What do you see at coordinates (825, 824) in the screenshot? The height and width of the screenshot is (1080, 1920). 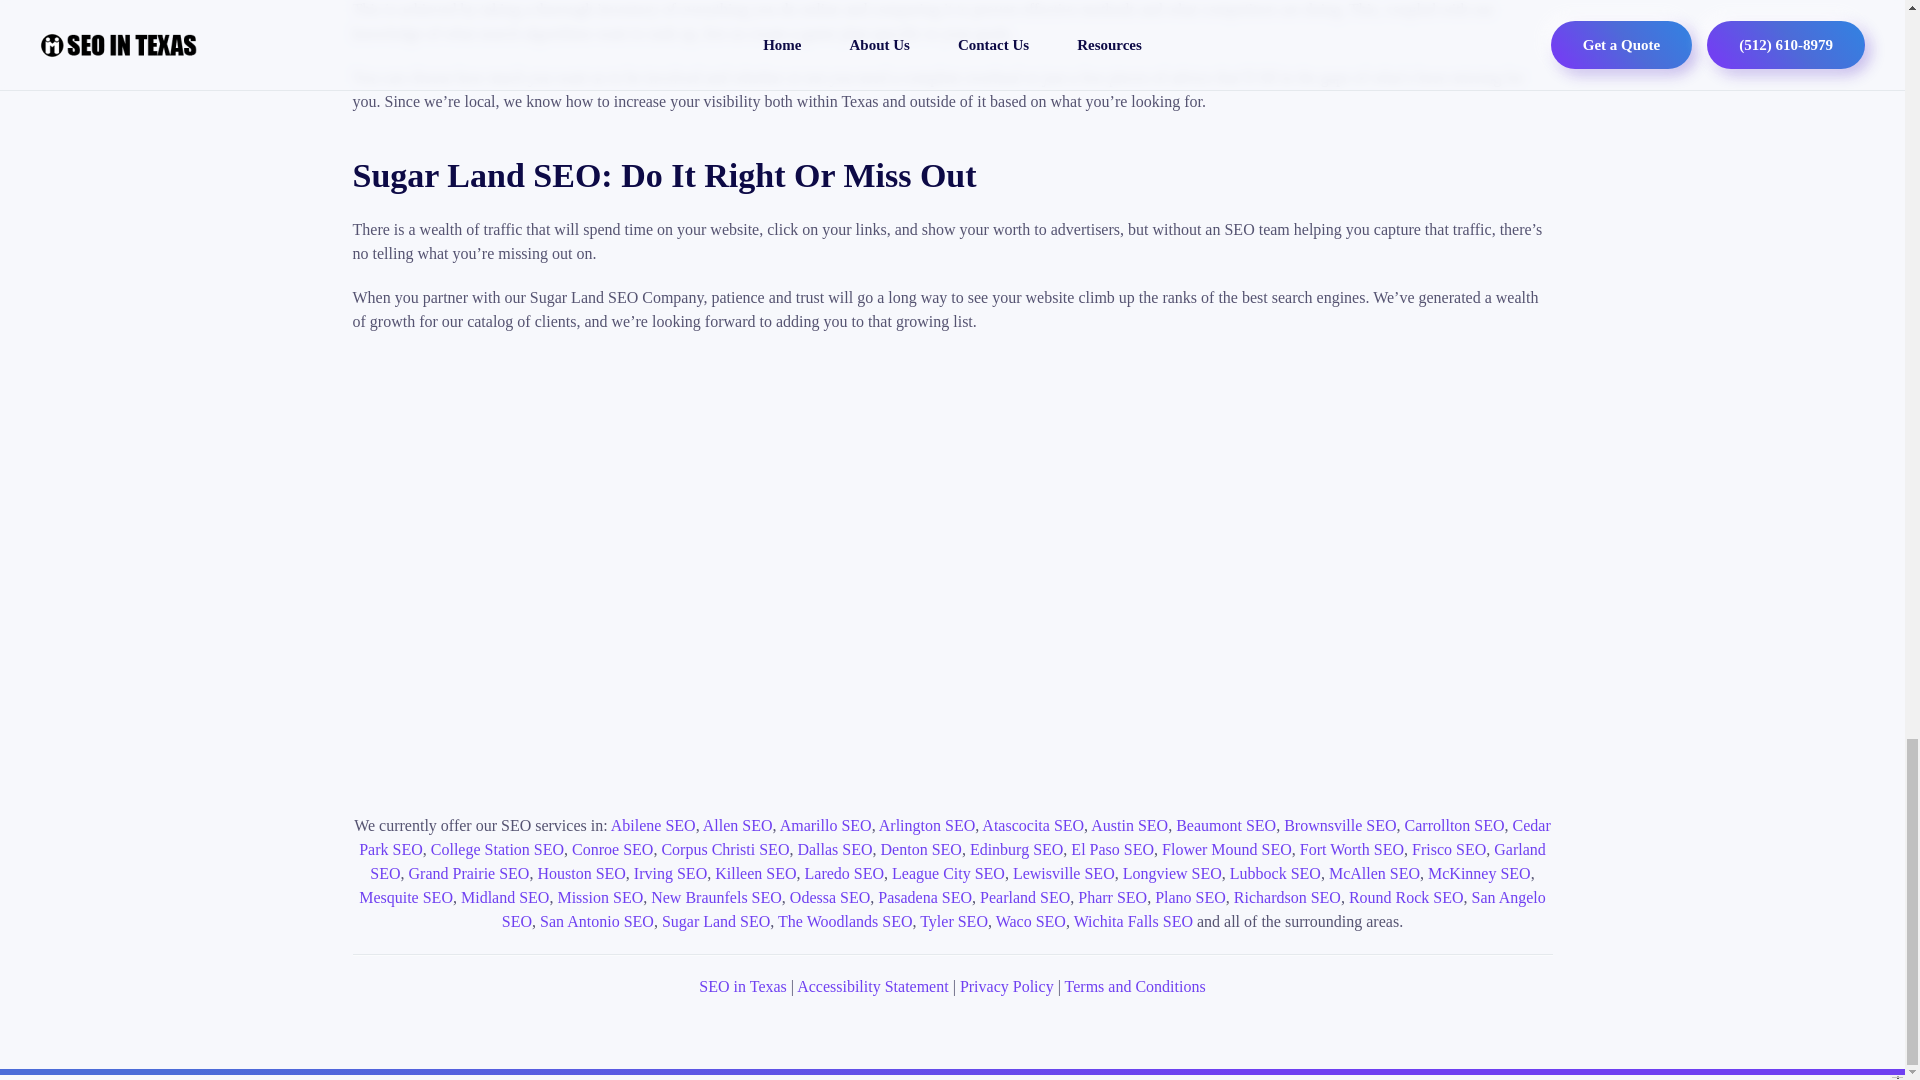 I see `Amarillo SEO` at bounding box center [825, 824].